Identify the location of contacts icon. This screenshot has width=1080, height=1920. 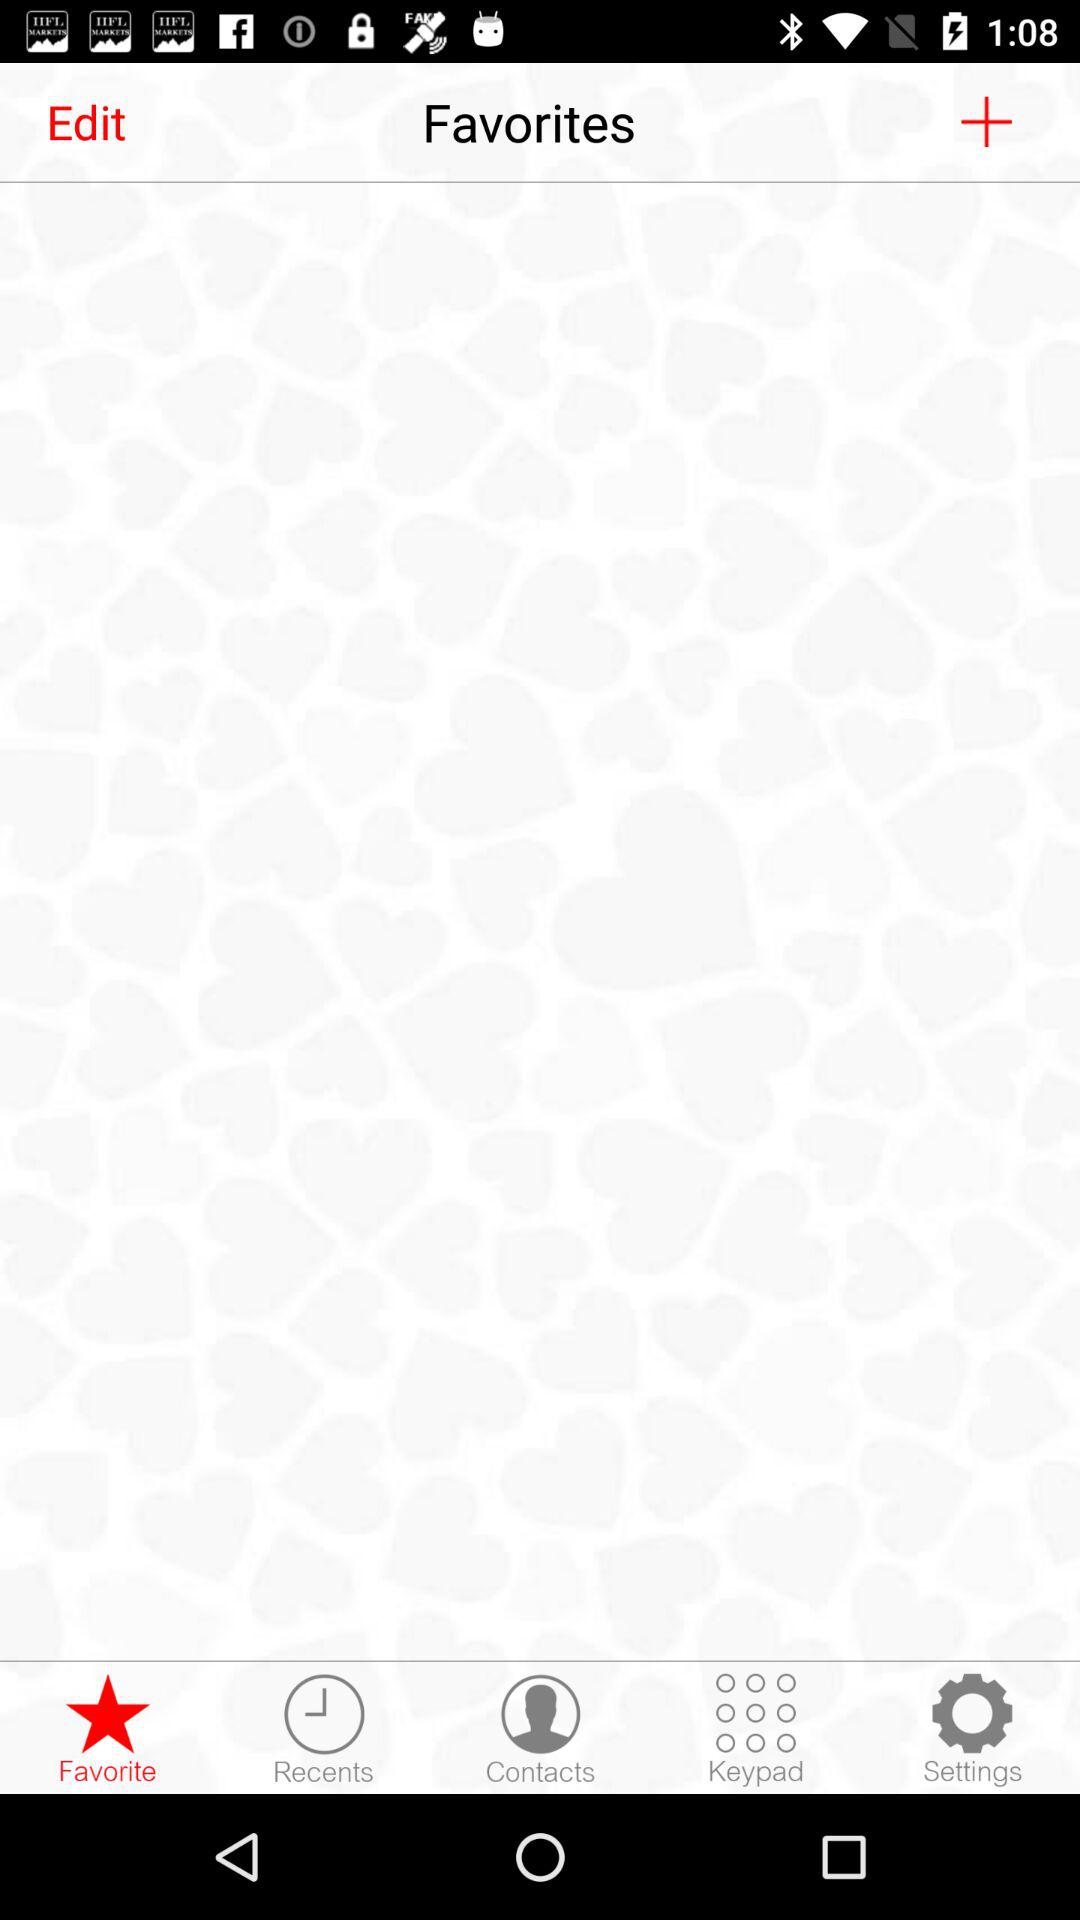
(540, 1729).